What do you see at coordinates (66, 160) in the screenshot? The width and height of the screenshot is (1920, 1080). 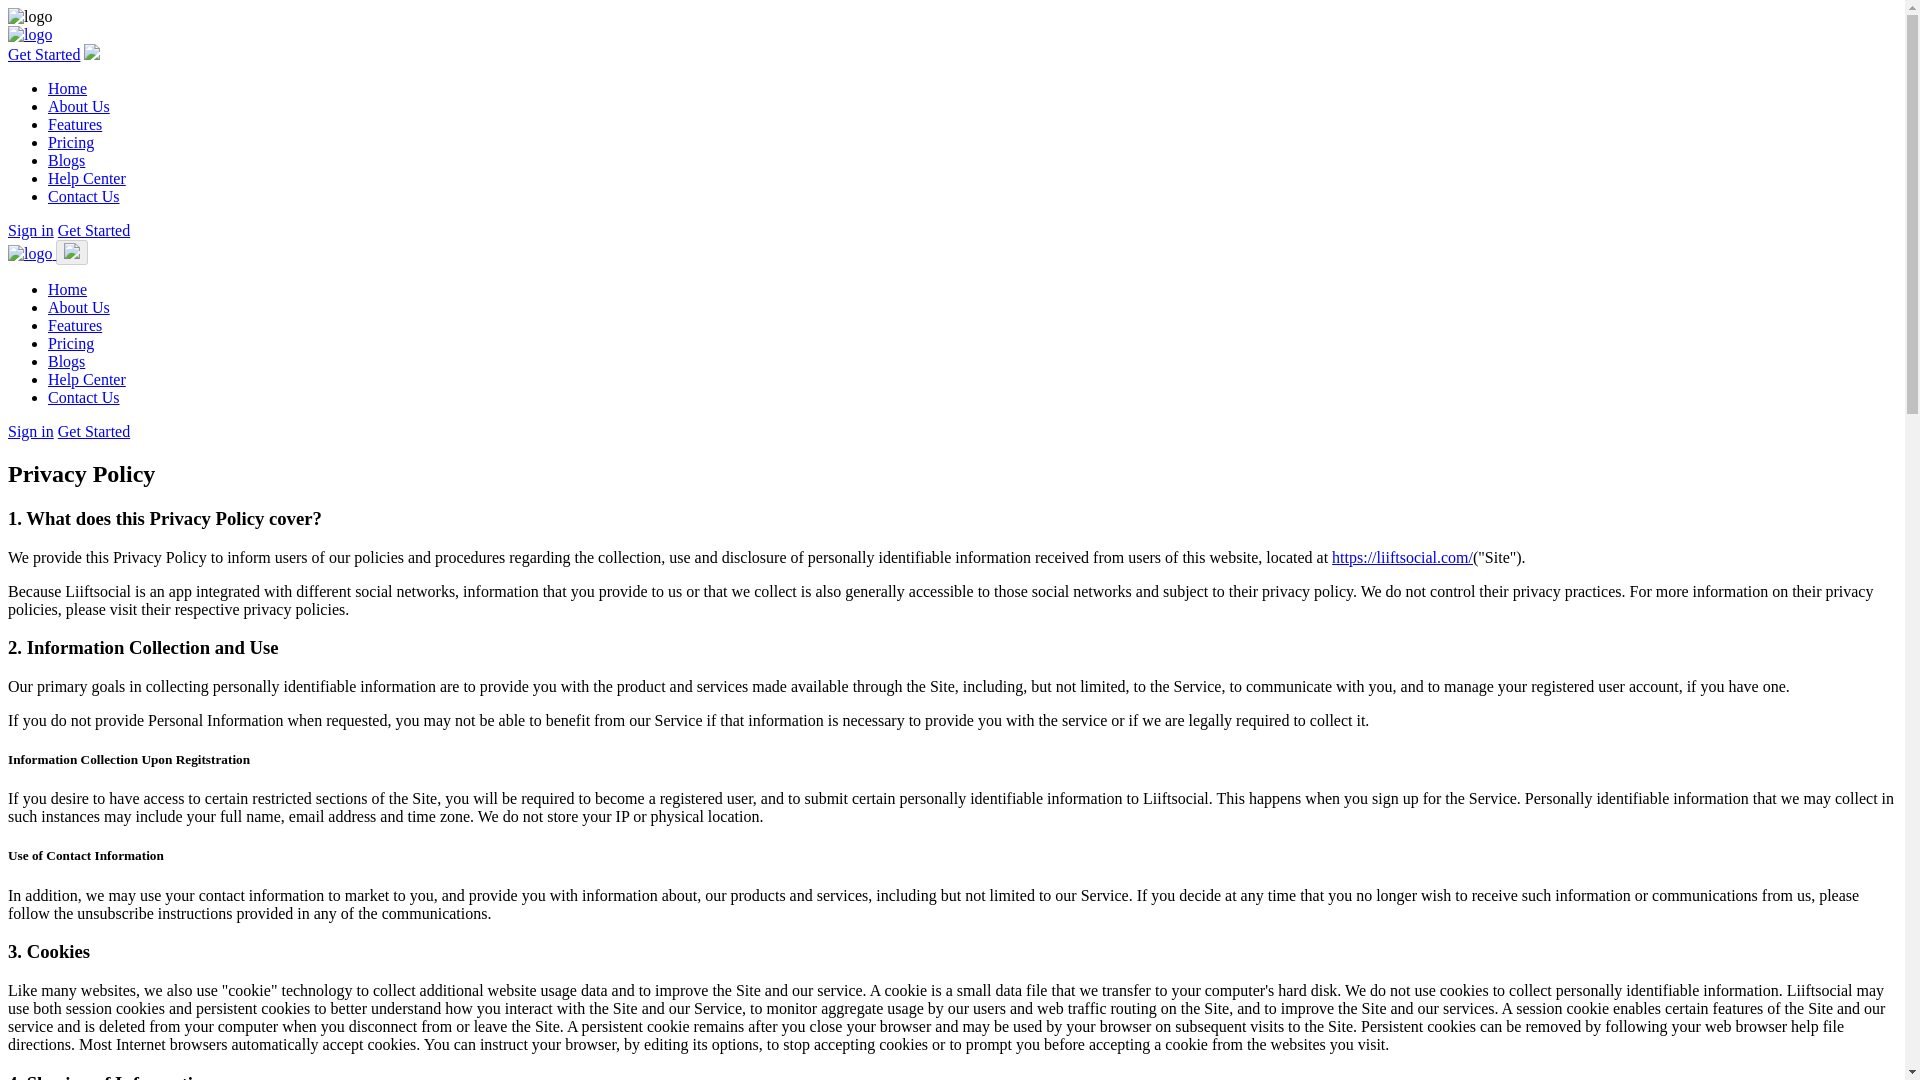 I see `Blogs` at bounding box center [66, 160].